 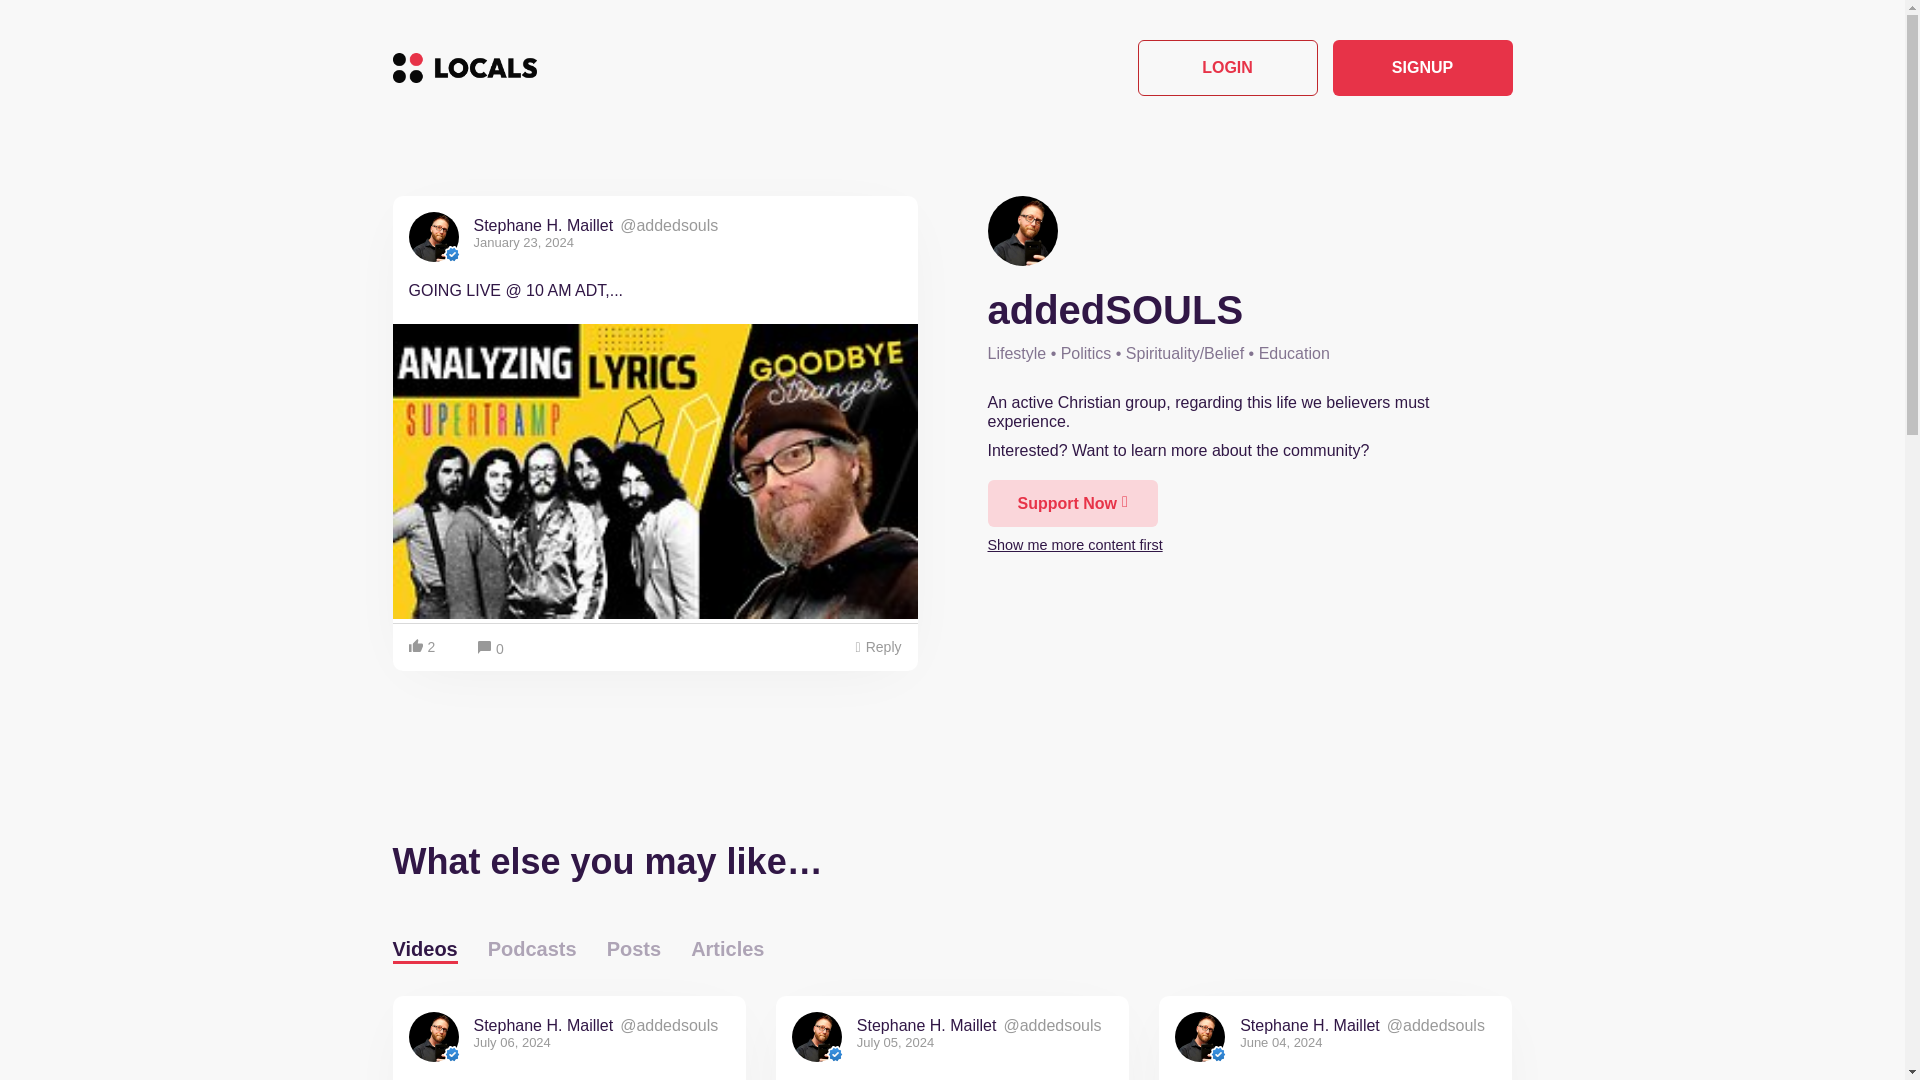 I want to click on 2, so click(x=424, y=647).